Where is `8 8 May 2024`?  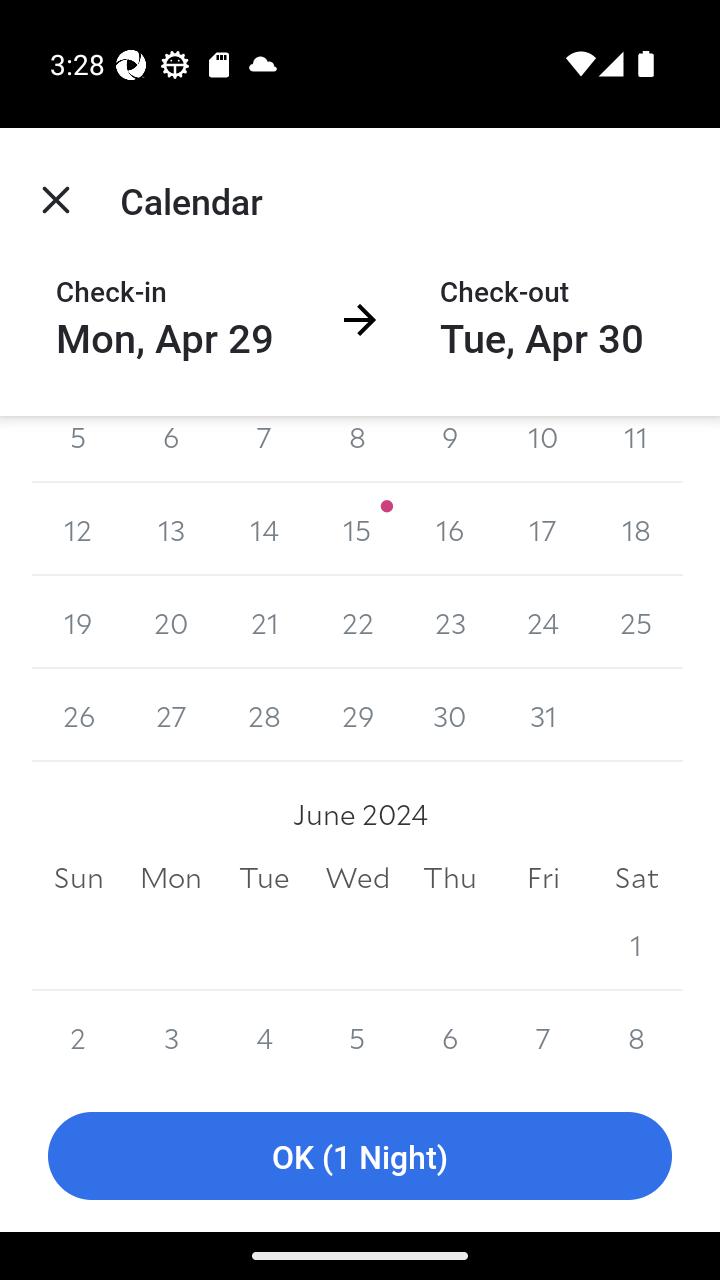 8 8 May 2024 is located at coordinates (357, 449).